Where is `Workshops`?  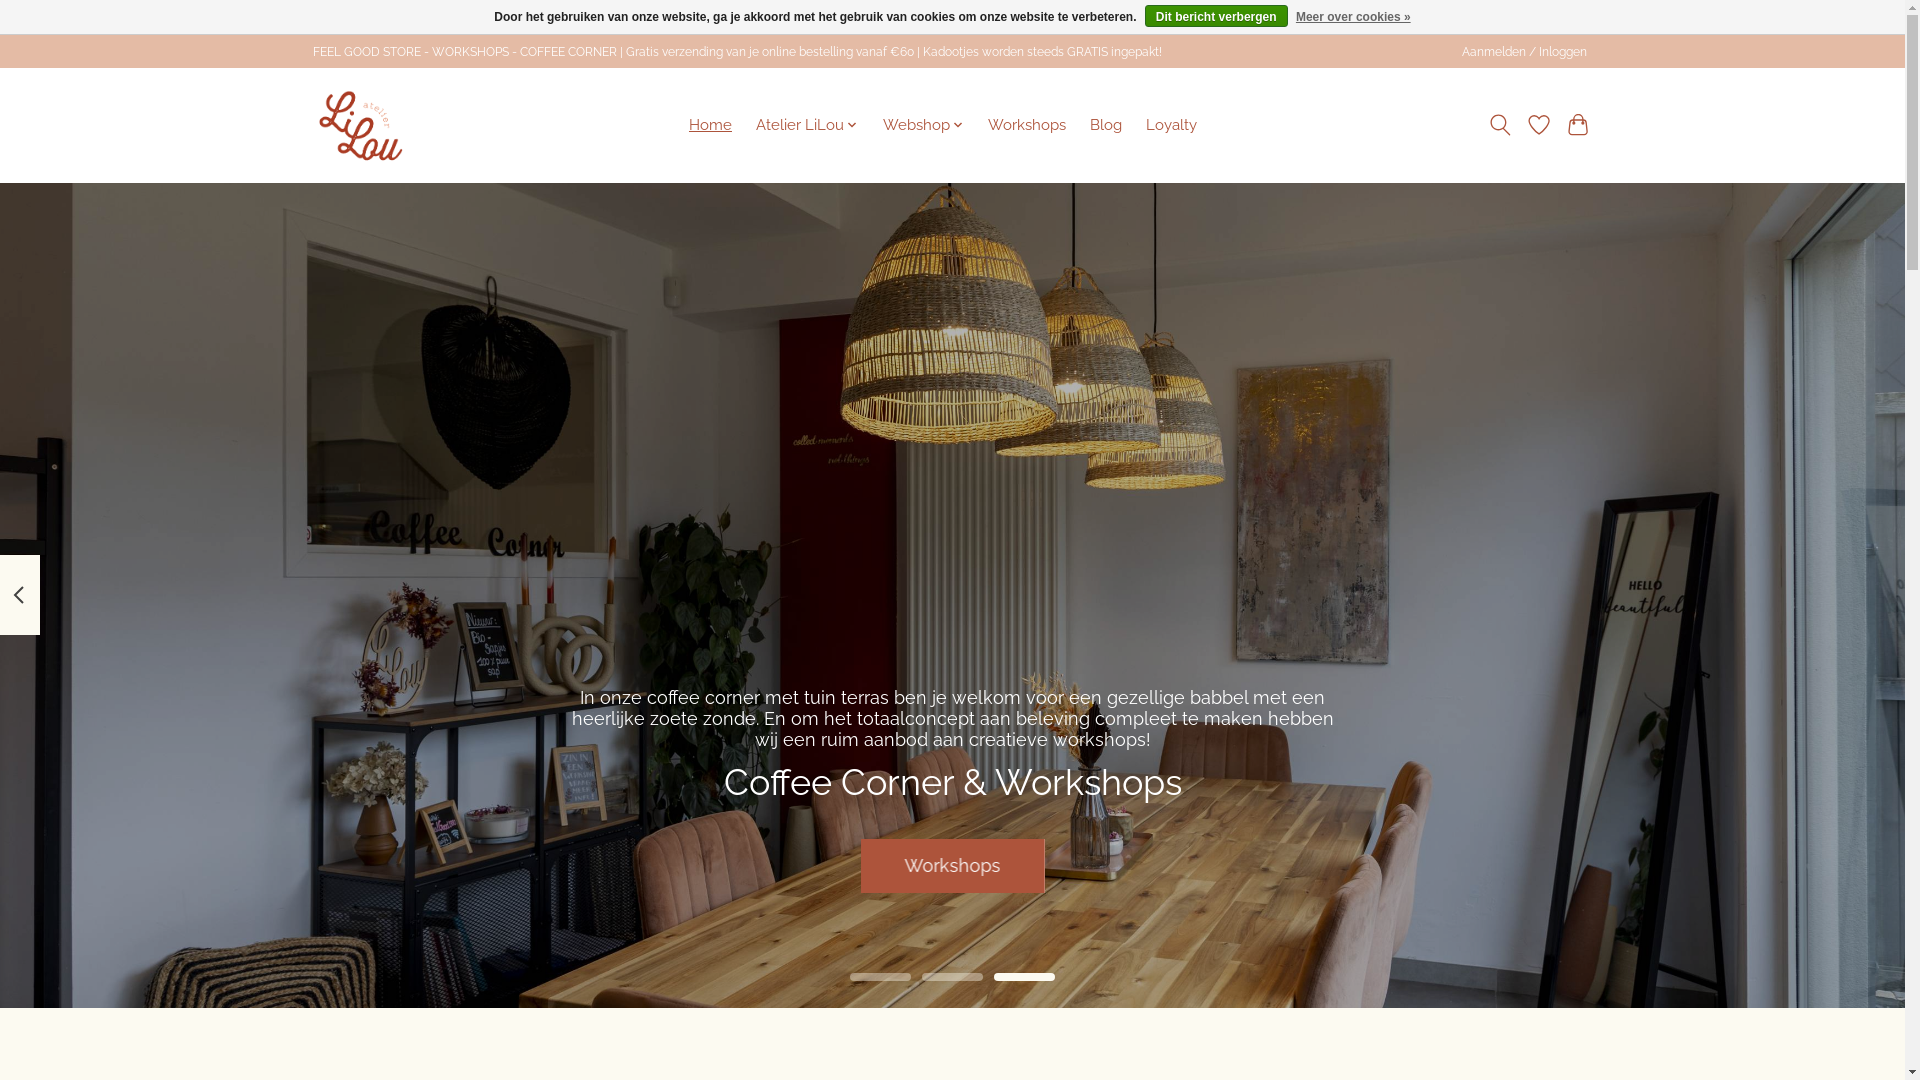 Workshops is located at coordinates (952, 865).